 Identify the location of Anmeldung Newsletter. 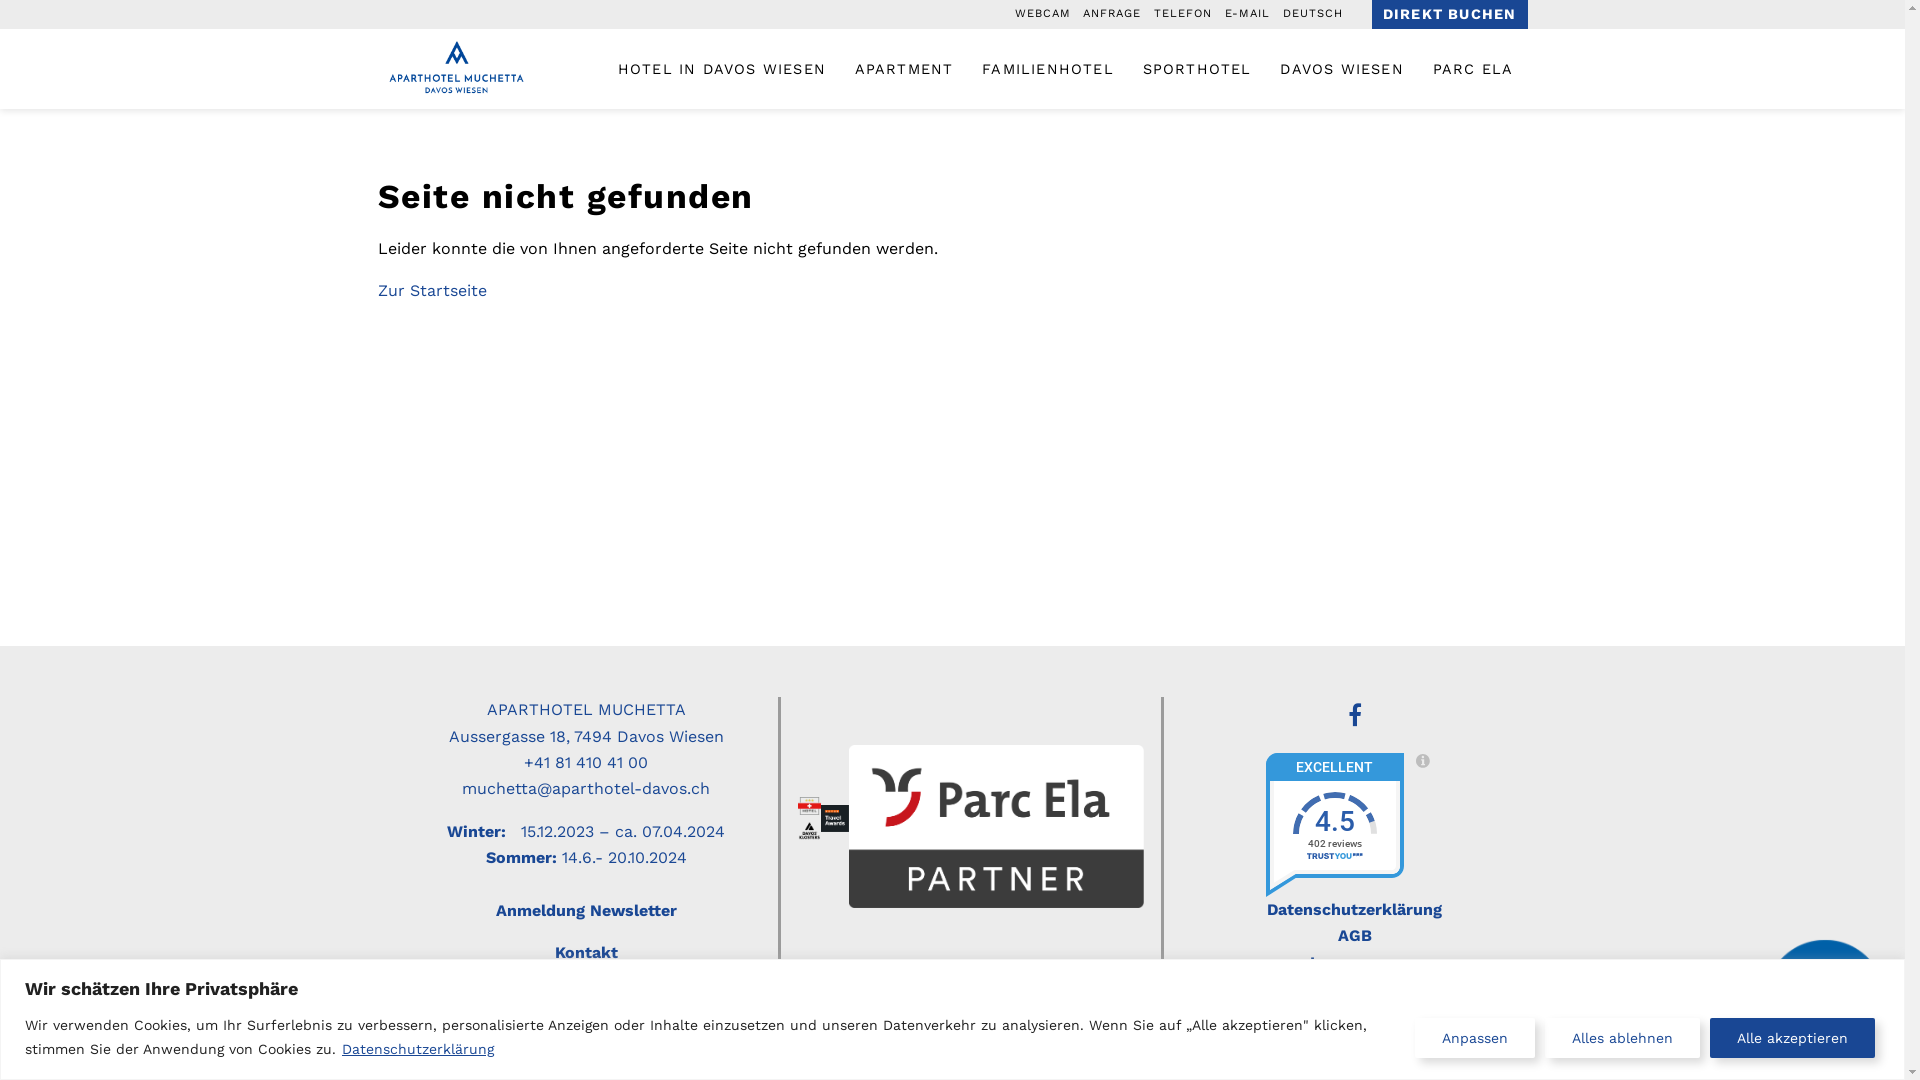
(586, 910).